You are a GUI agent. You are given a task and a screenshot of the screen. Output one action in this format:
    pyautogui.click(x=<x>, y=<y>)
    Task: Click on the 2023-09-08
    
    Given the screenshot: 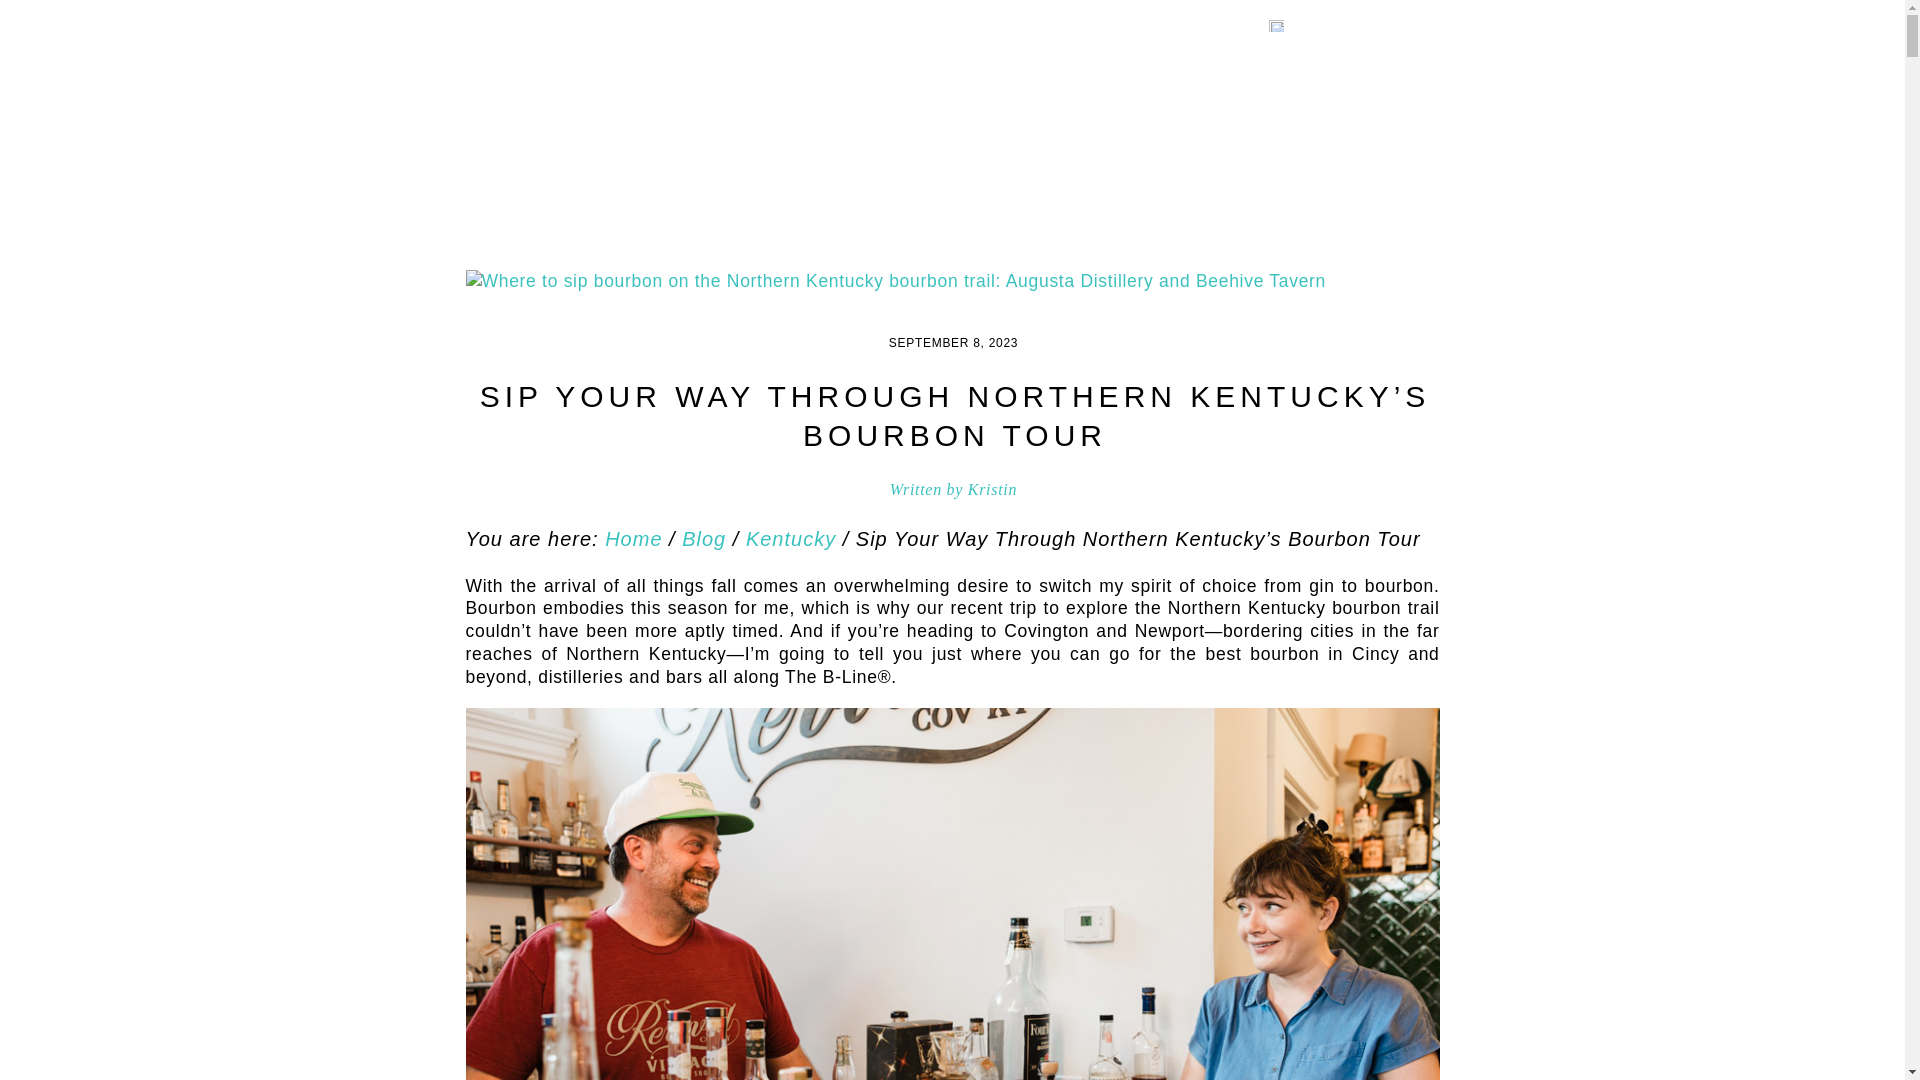 What is the action you would take?
    pyautogui.click(x=952, y=342)
    